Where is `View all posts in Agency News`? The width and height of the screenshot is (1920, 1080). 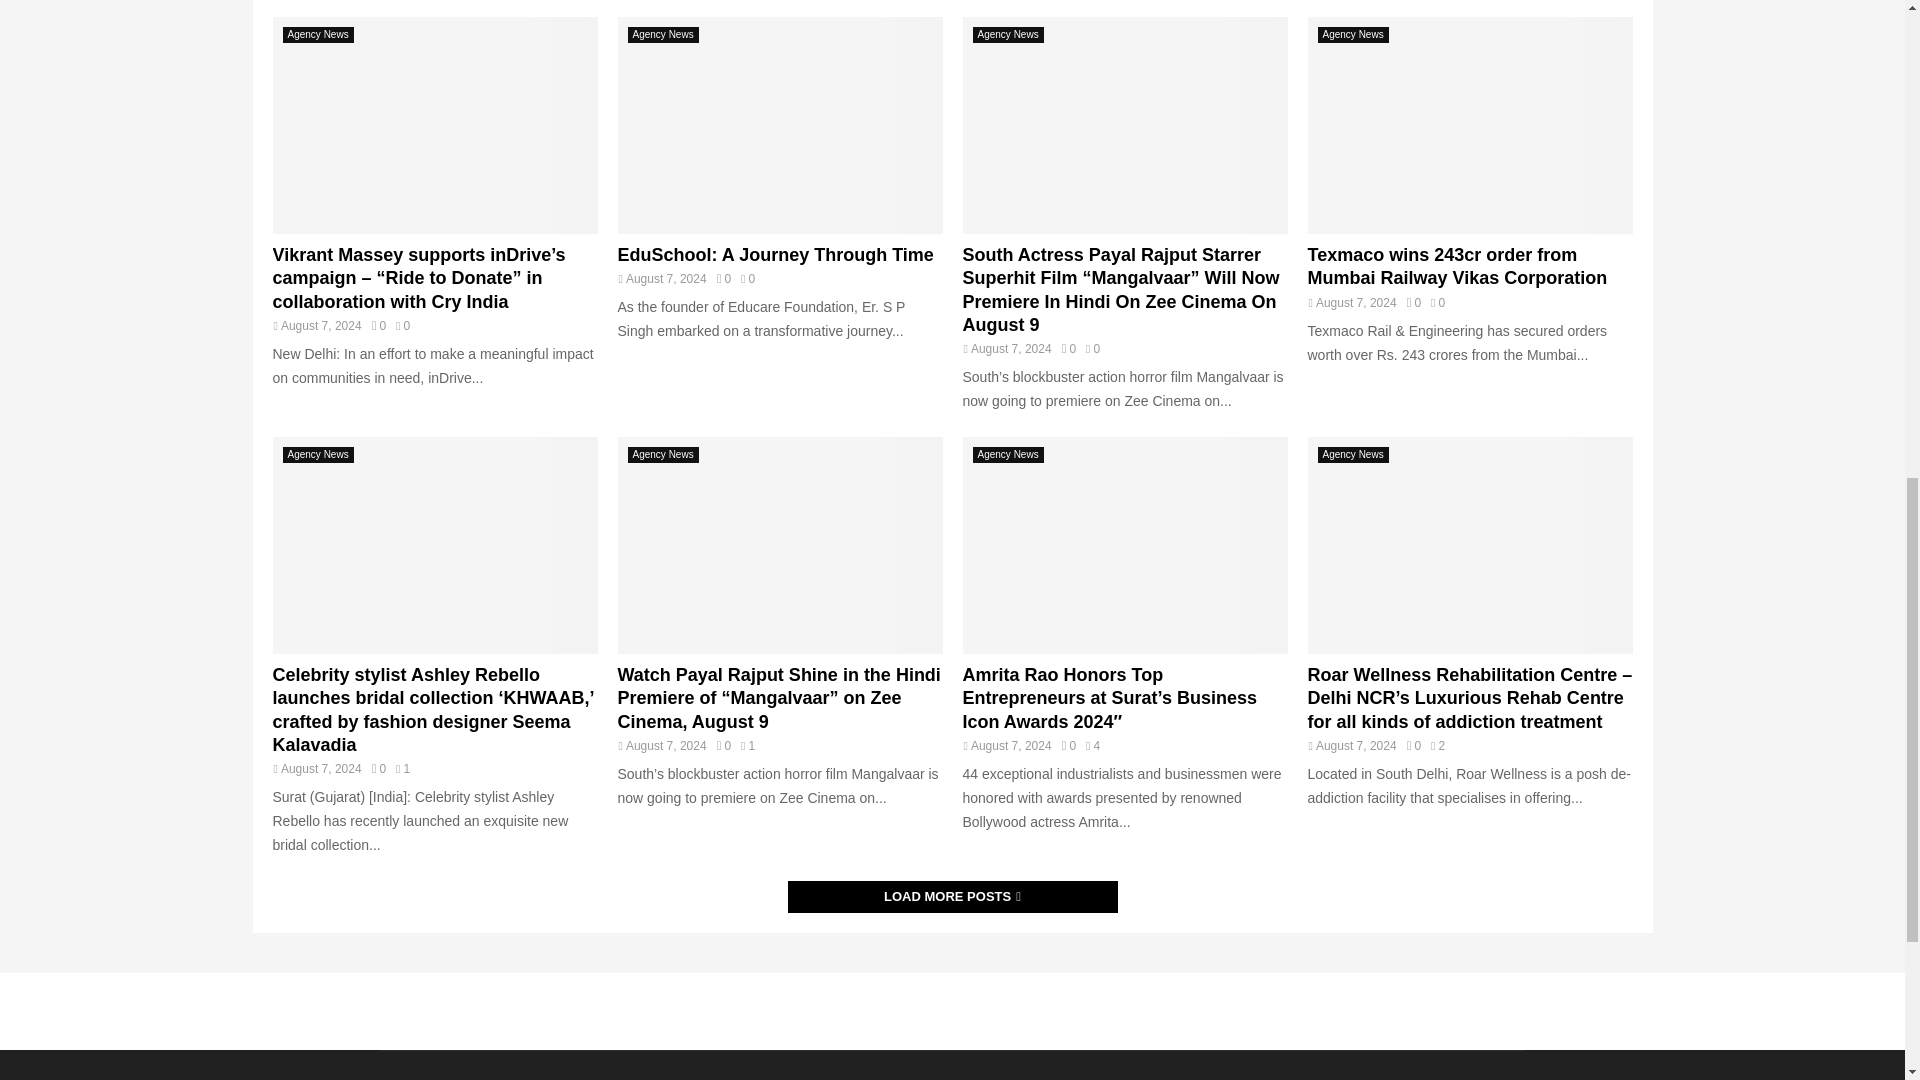 View all posts in Agency News is located at coordinates (318, 455).